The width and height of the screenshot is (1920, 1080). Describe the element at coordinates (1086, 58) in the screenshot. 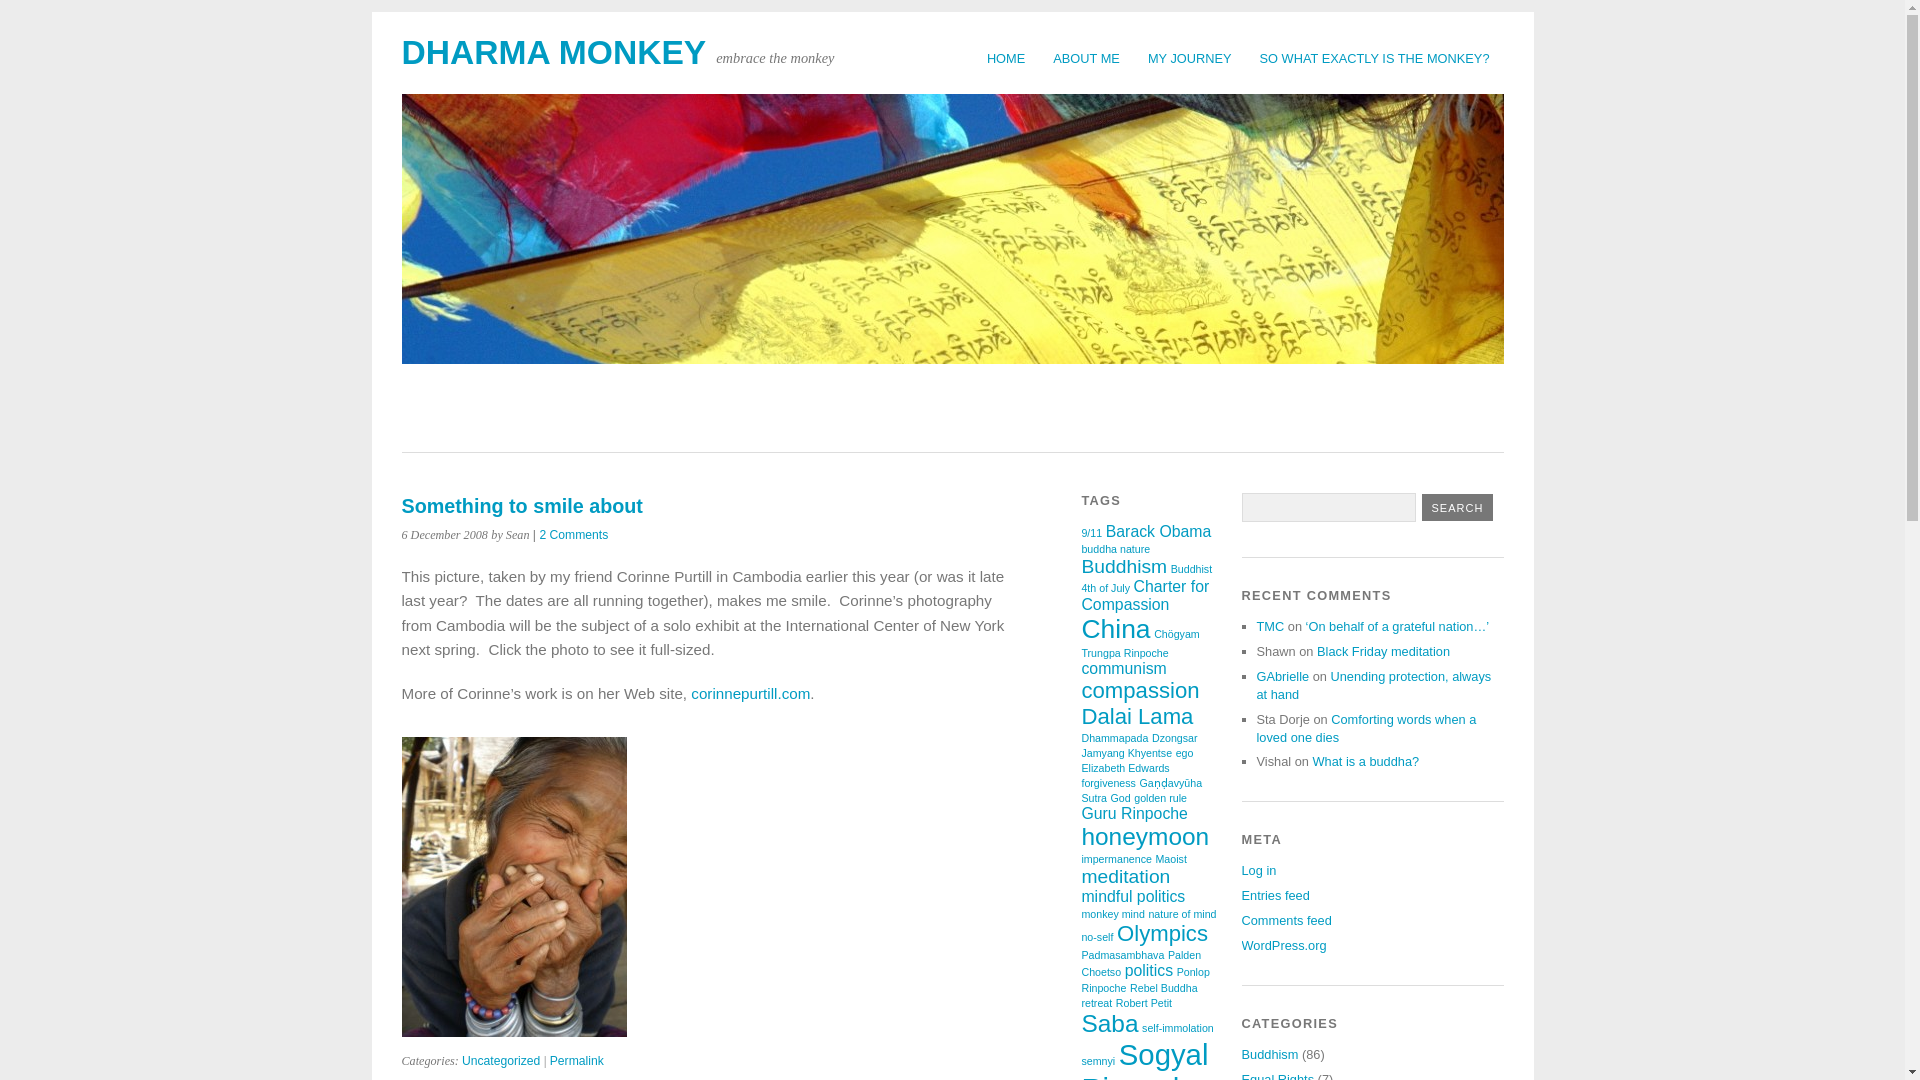

I see `ABOUT ME` at that location.